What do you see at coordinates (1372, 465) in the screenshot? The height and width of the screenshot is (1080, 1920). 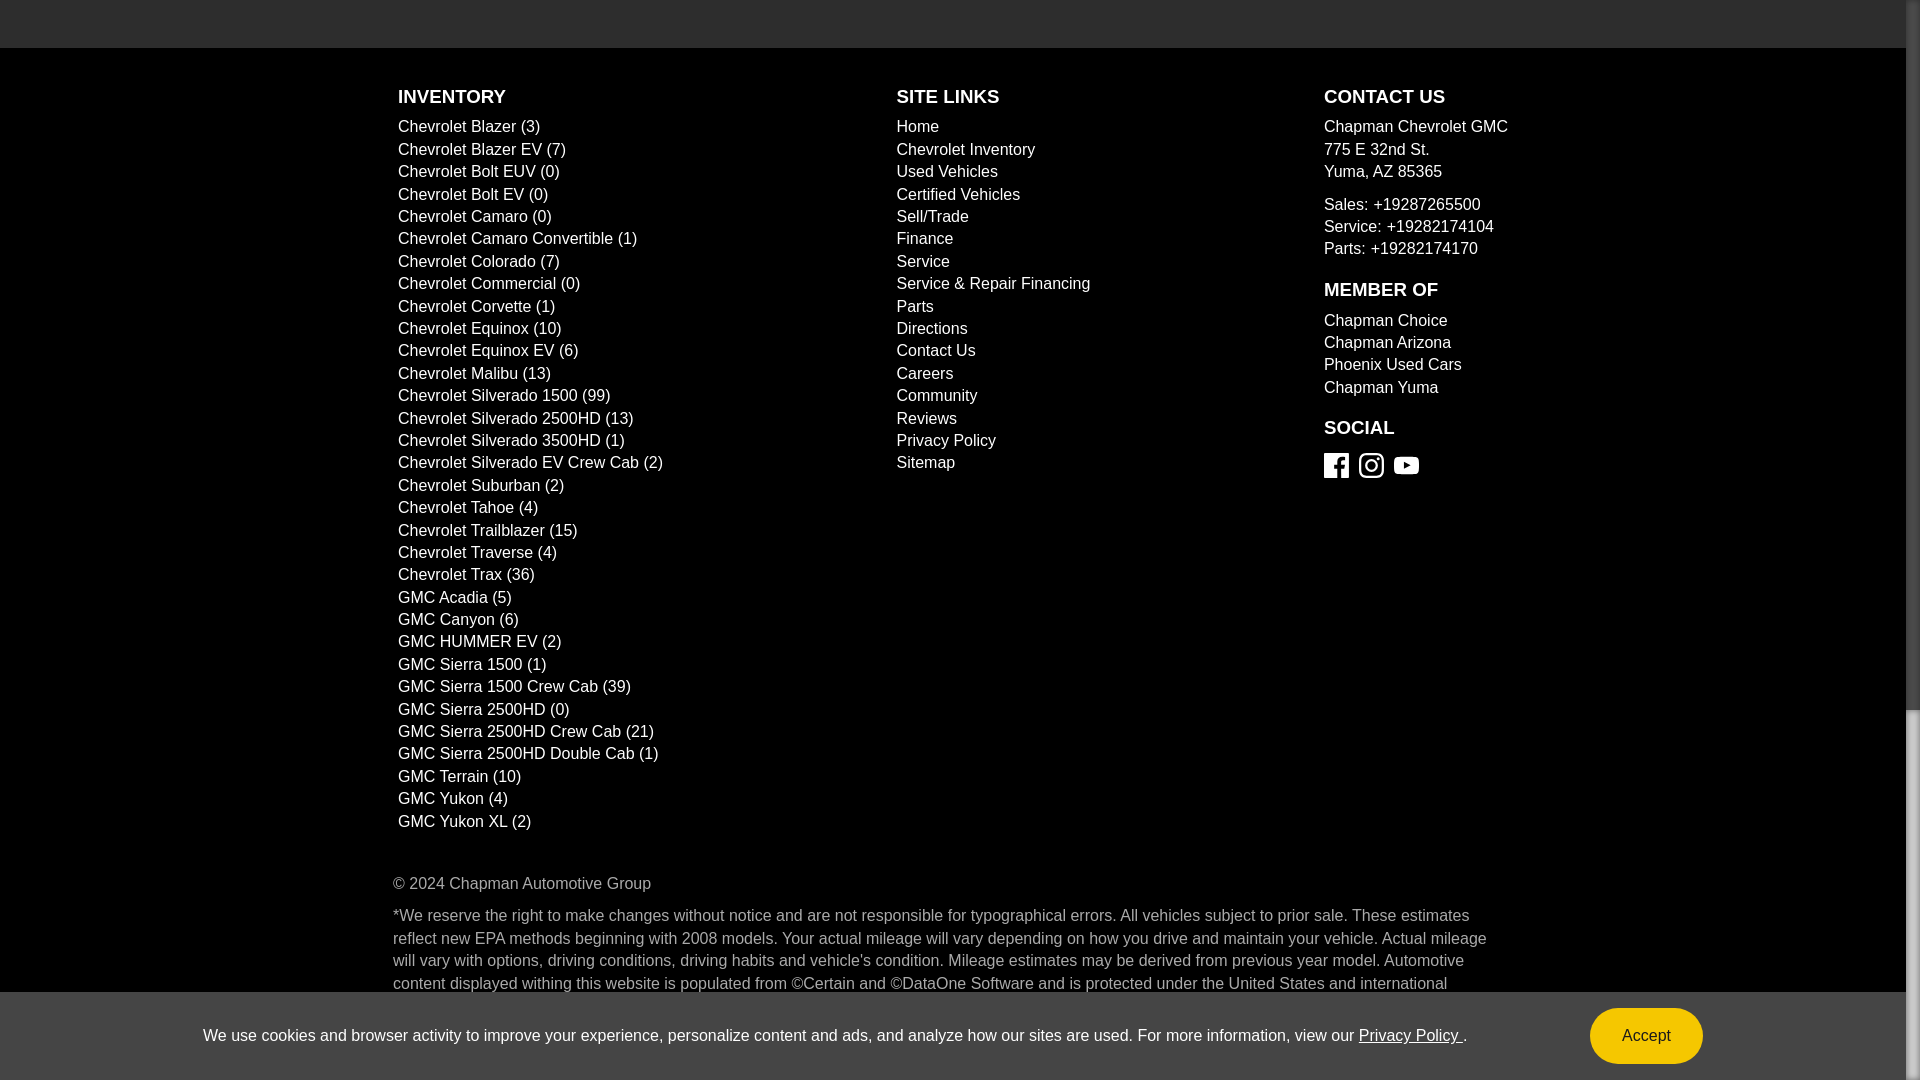 I see `Instagram` at bounding box center [1372, 465].